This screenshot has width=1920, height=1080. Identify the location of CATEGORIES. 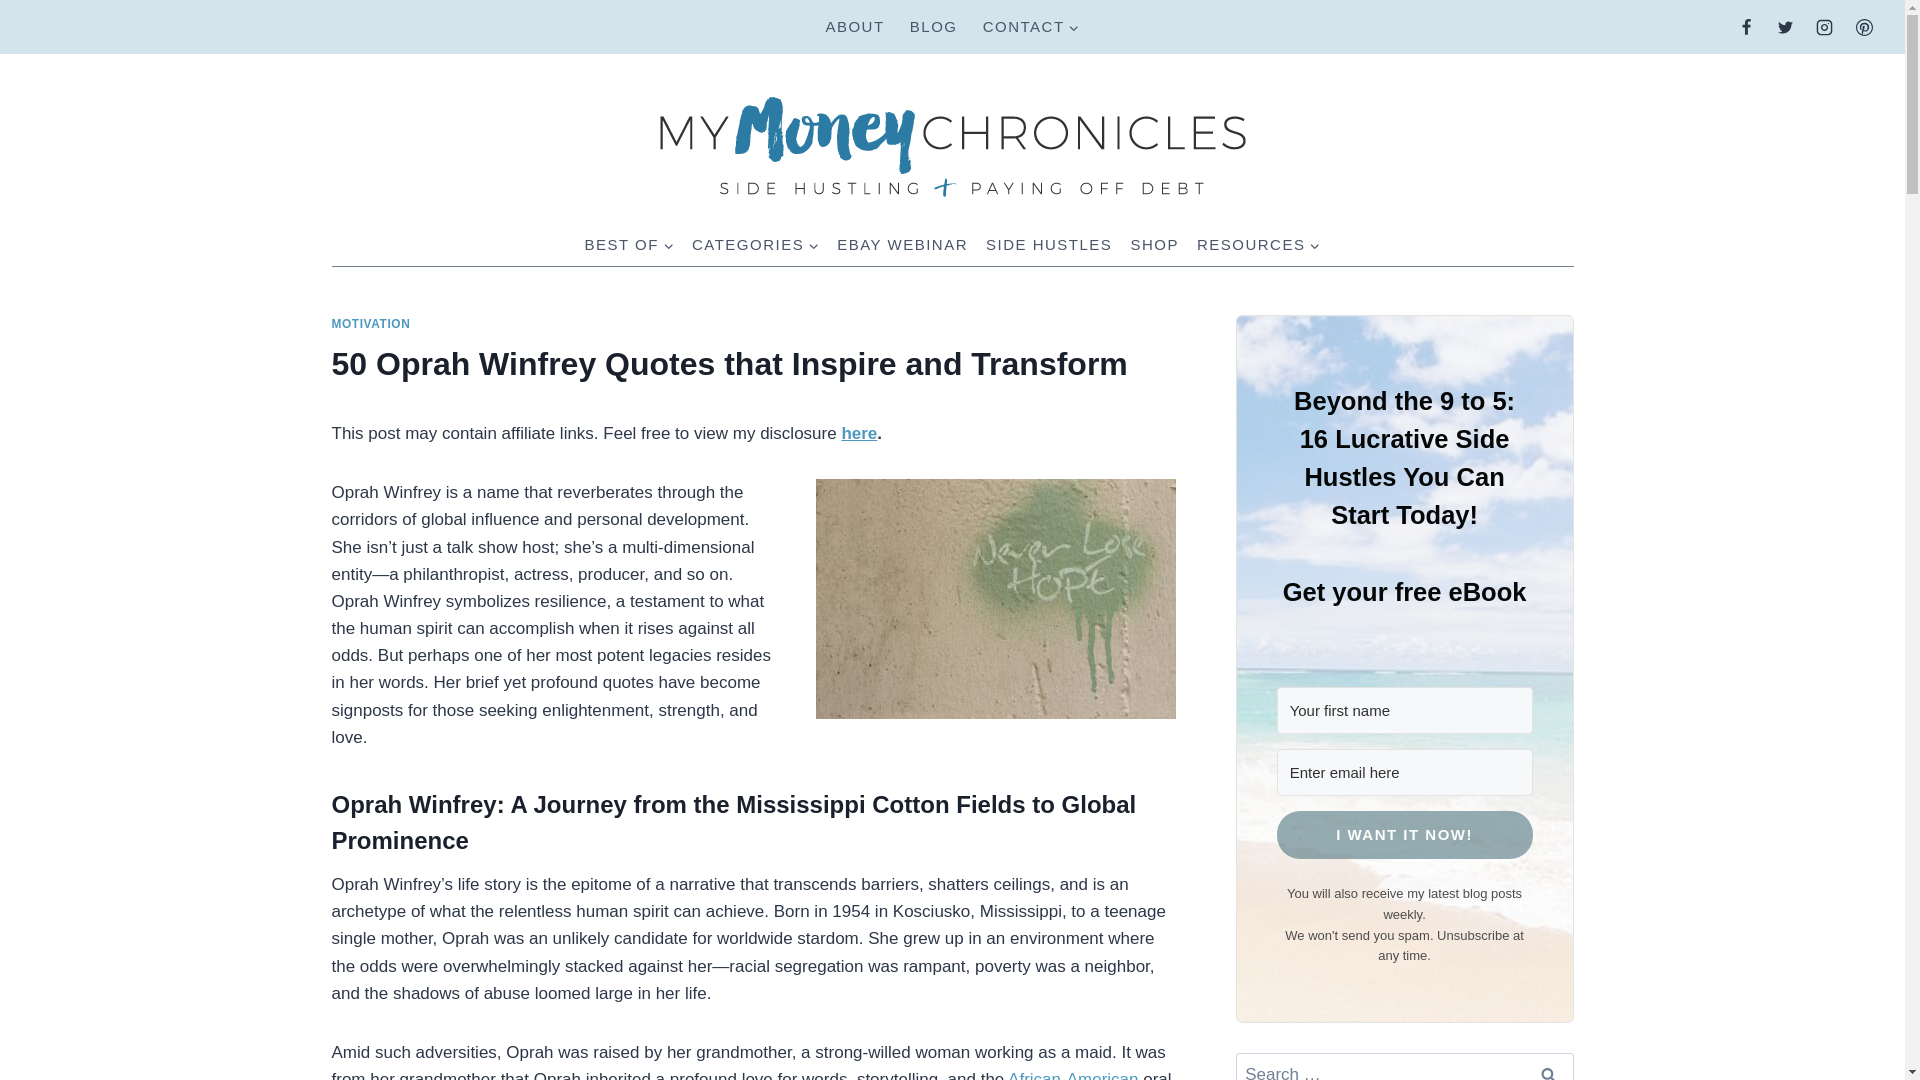
(755, 244).